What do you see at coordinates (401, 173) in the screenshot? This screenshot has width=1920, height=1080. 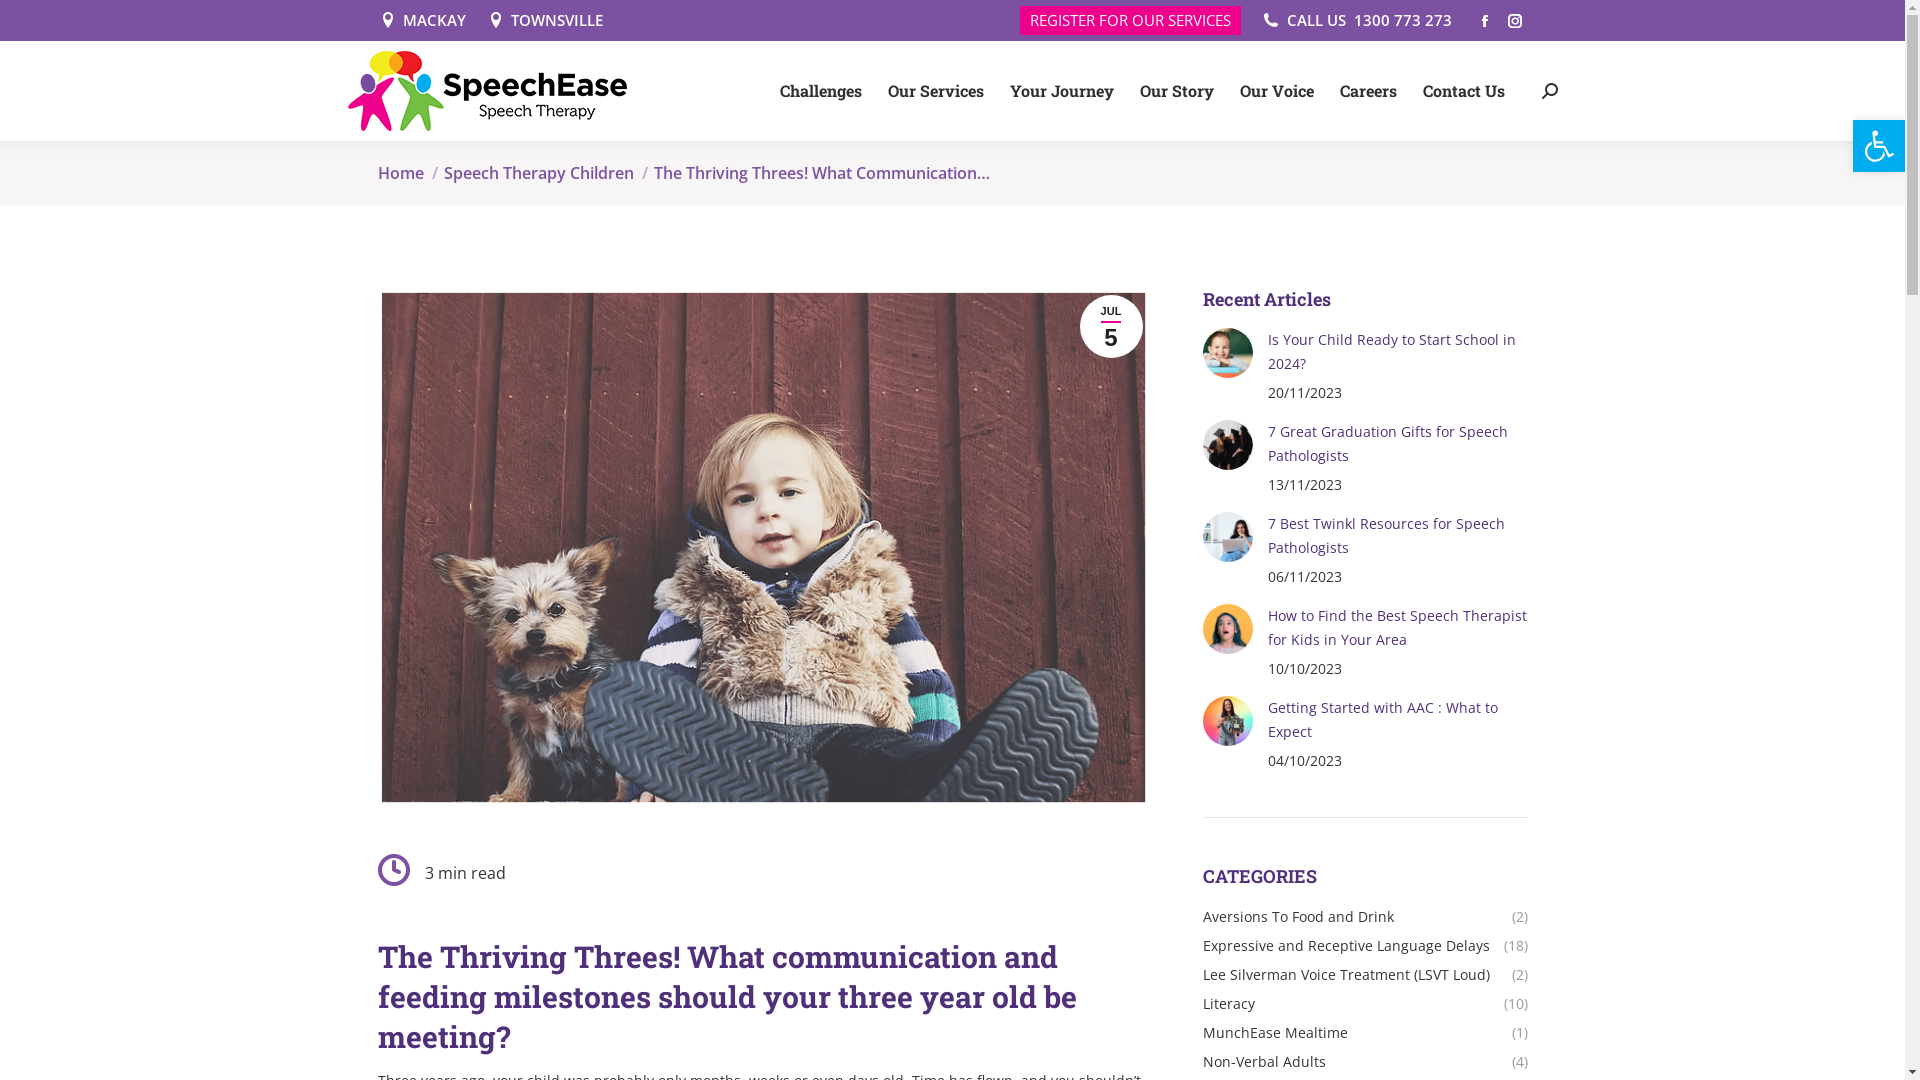 I see `Home` at bounding box center [401, 173].